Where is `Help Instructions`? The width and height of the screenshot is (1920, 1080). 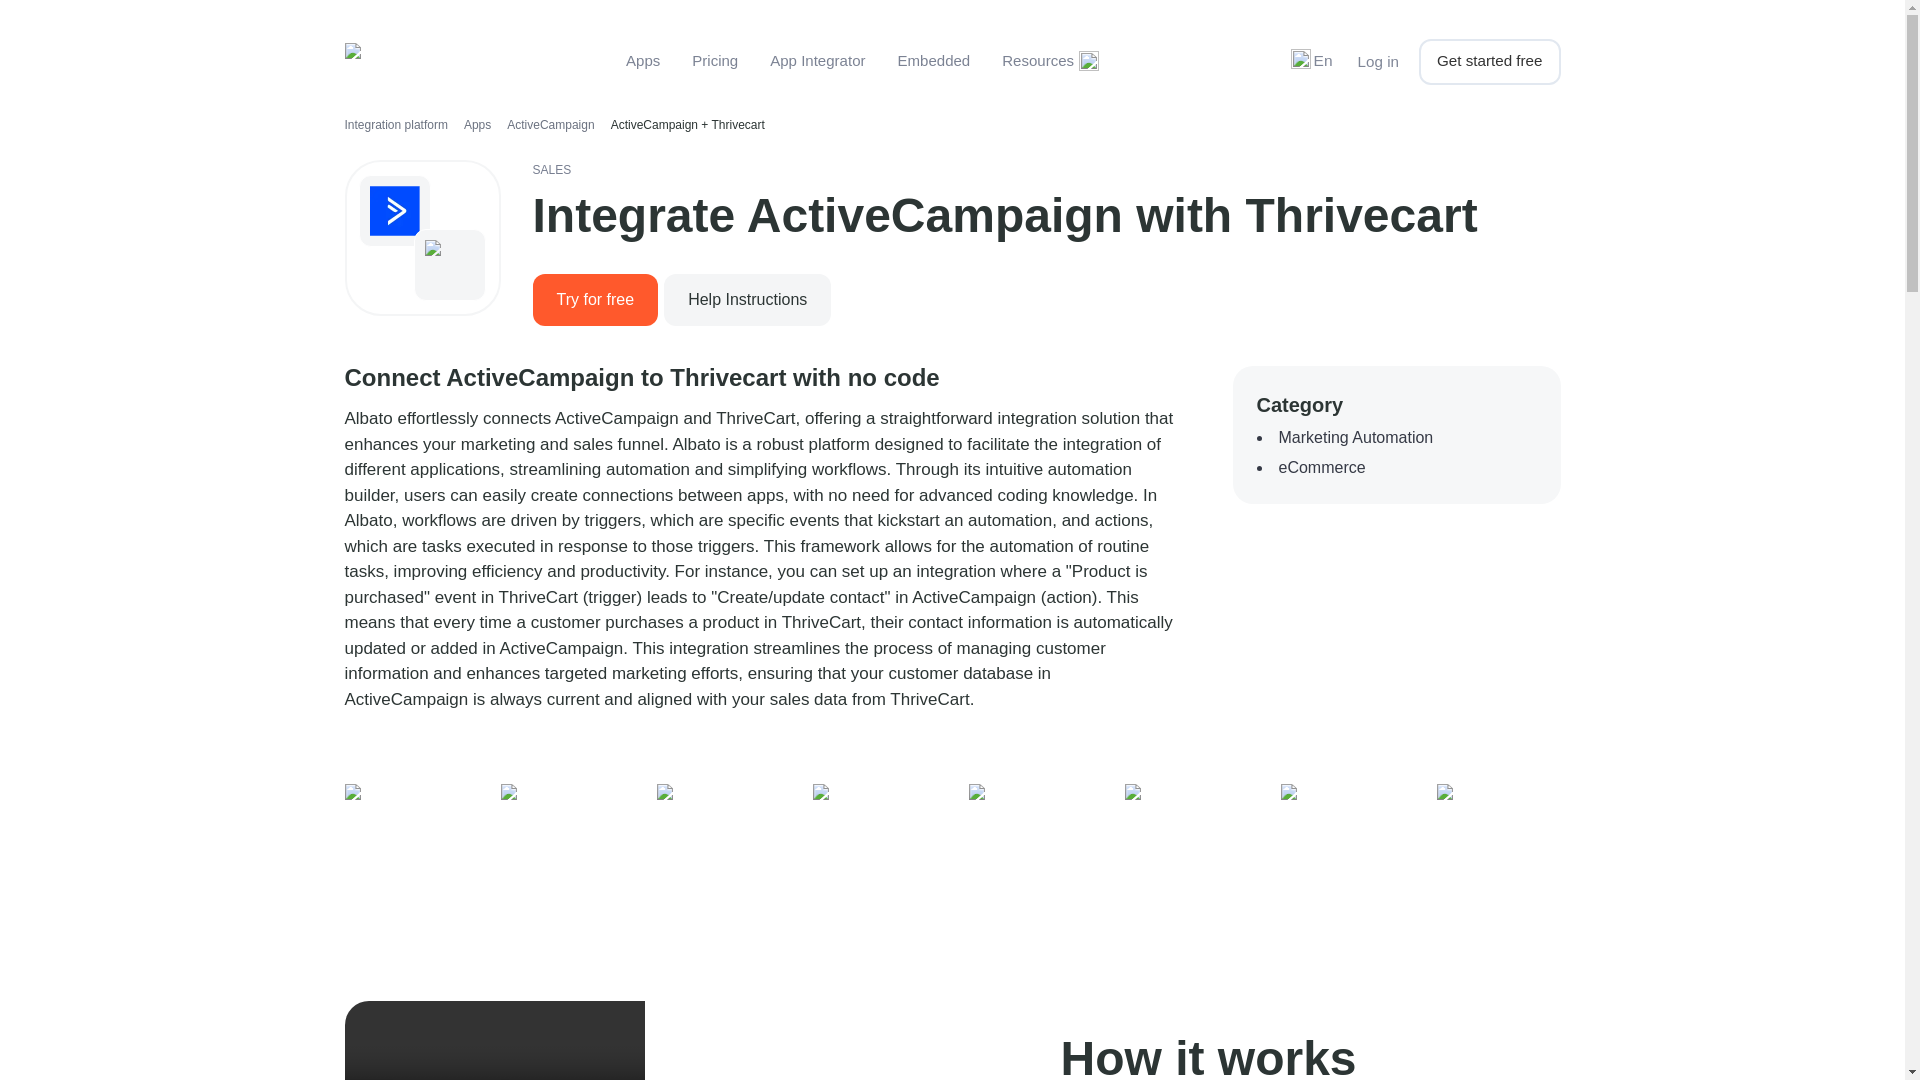
Help Instructions is located at coordinates (746, 298).